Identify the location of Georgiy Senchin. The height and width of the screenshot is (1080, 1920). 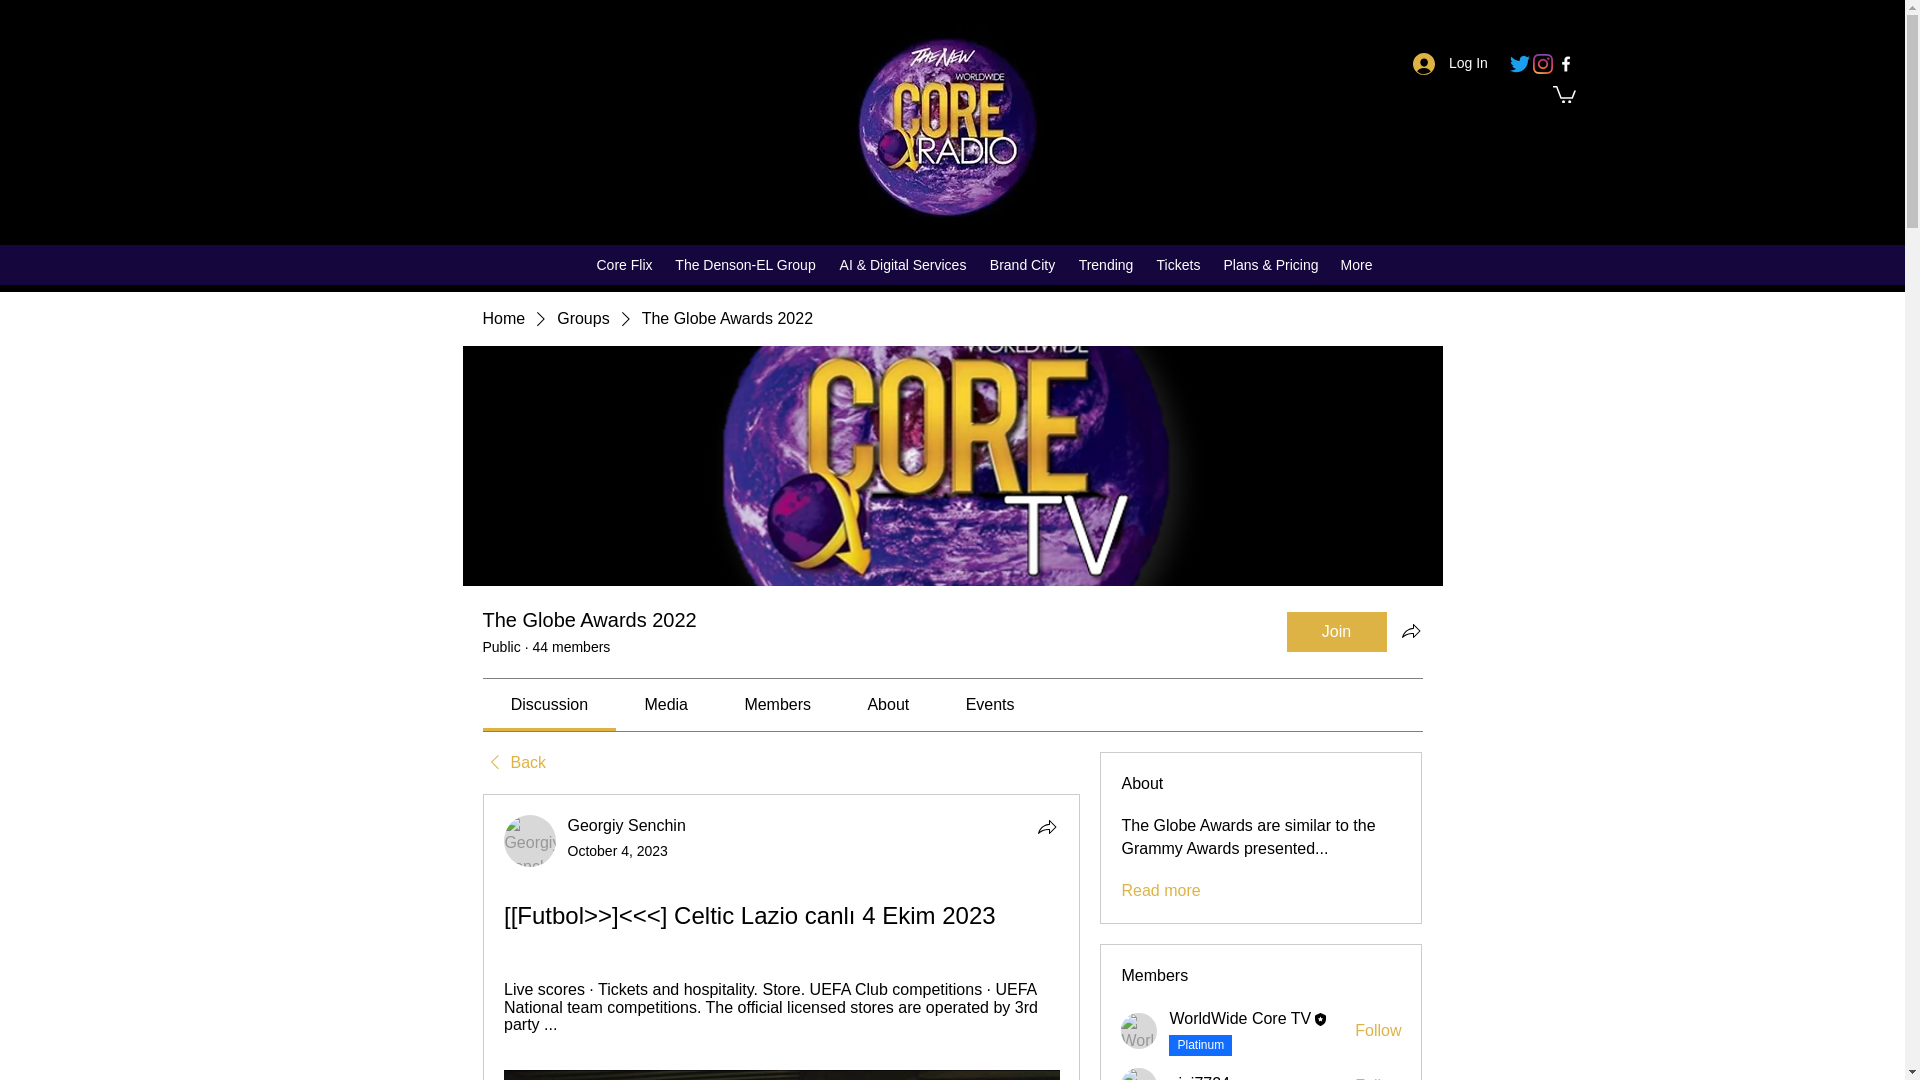
(530, 841).